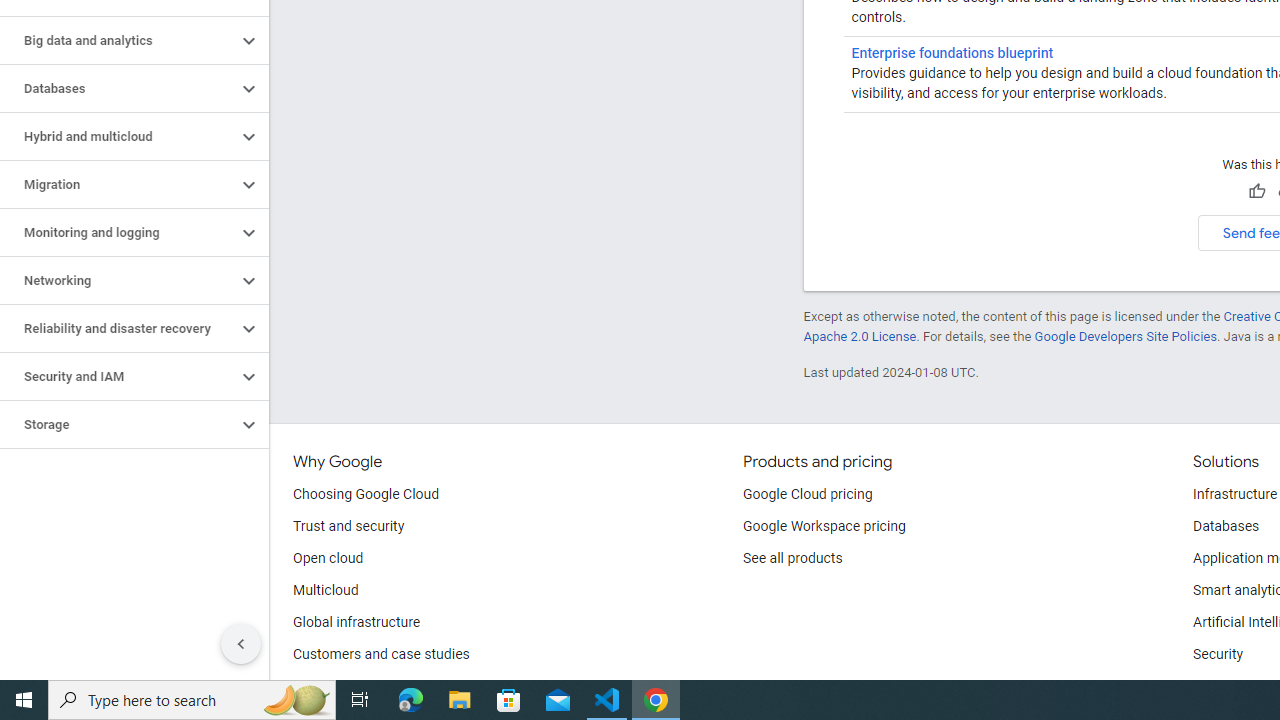 The height and width of the screenshot is (720, 1280). I want to click on Google Cloud pricing, so click(807, 494).